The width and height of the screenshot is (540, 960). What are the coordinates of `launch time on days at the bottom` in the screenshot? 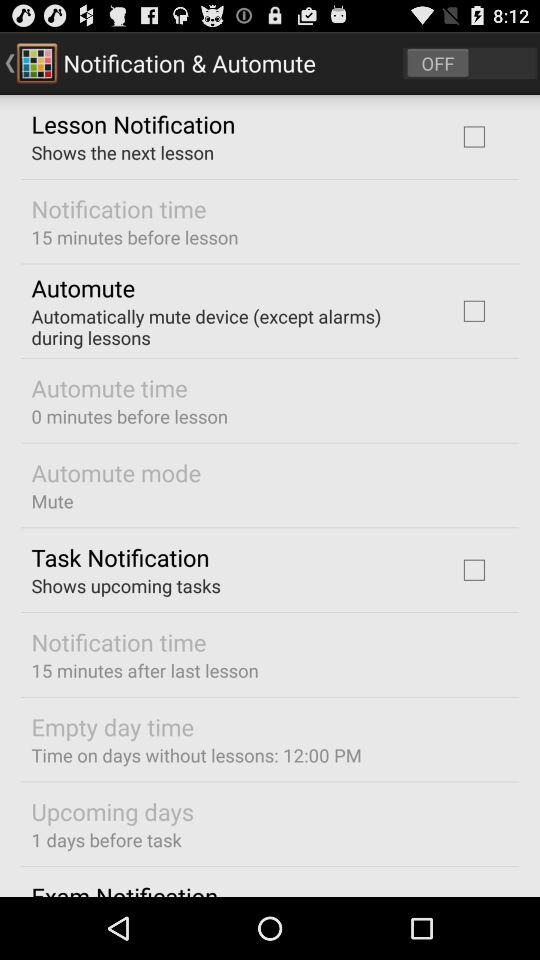 It's located at (196, 754).